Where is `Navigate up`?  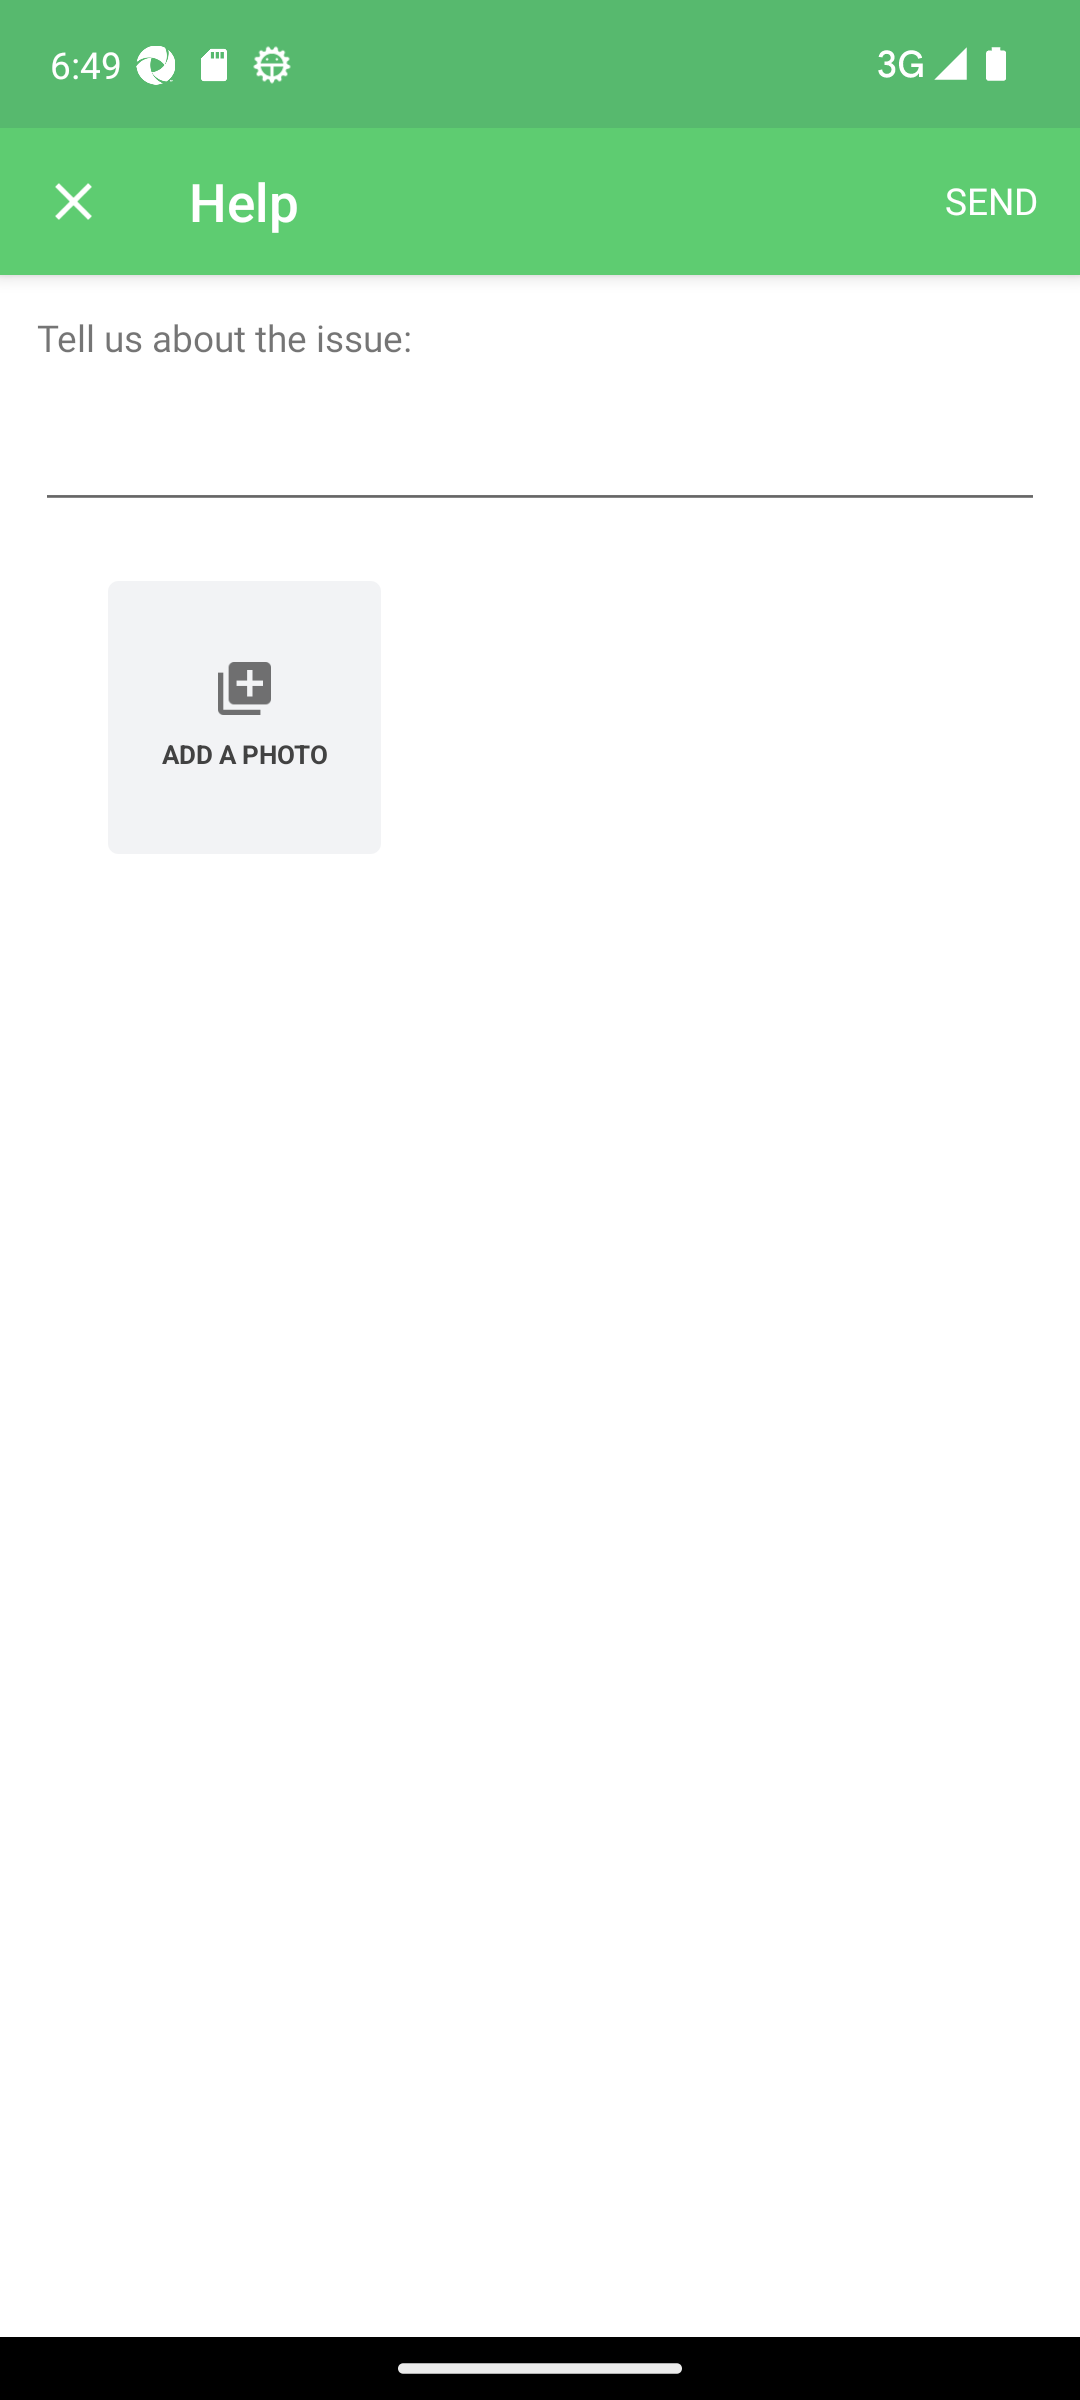
Navigate up is located at coordinates (73, 202).